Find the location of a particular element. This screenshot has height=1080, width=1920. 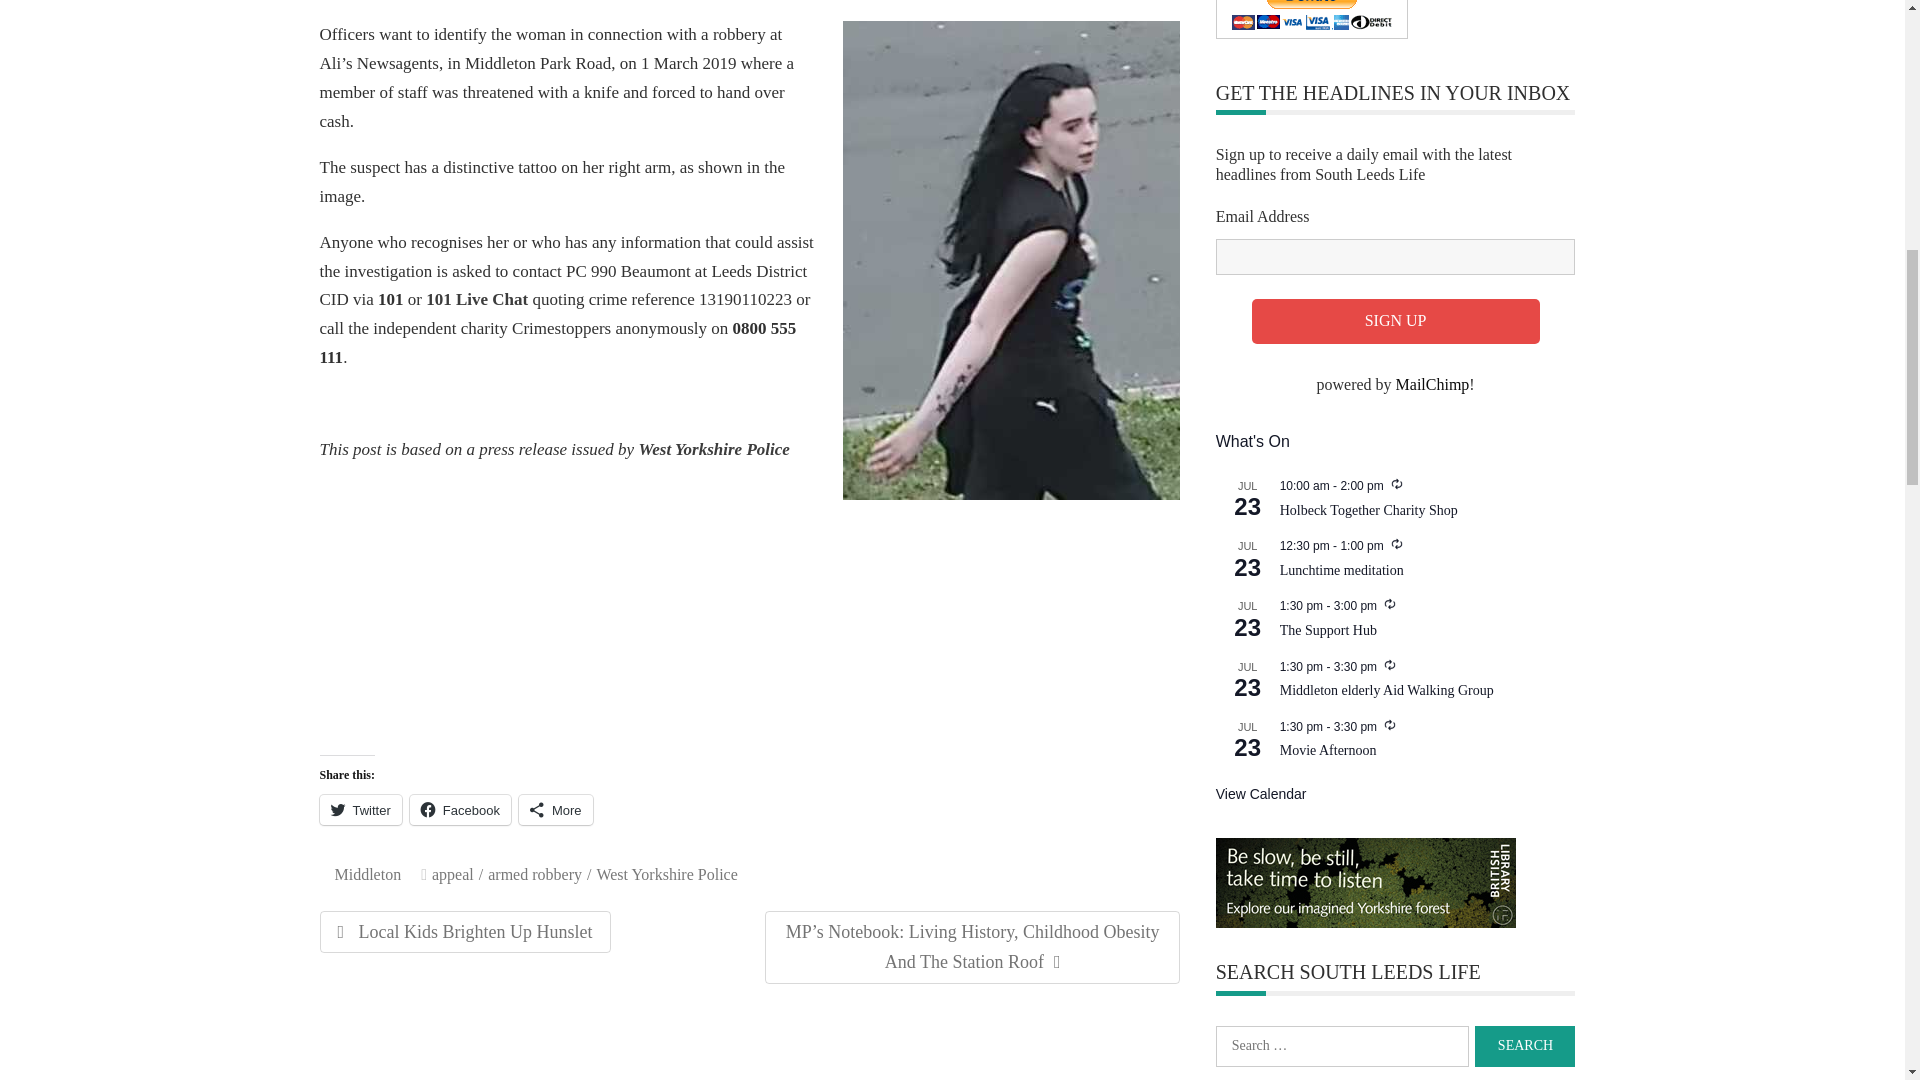

Holbeck Together Charity Shop is located at coordinates (1368, 511).